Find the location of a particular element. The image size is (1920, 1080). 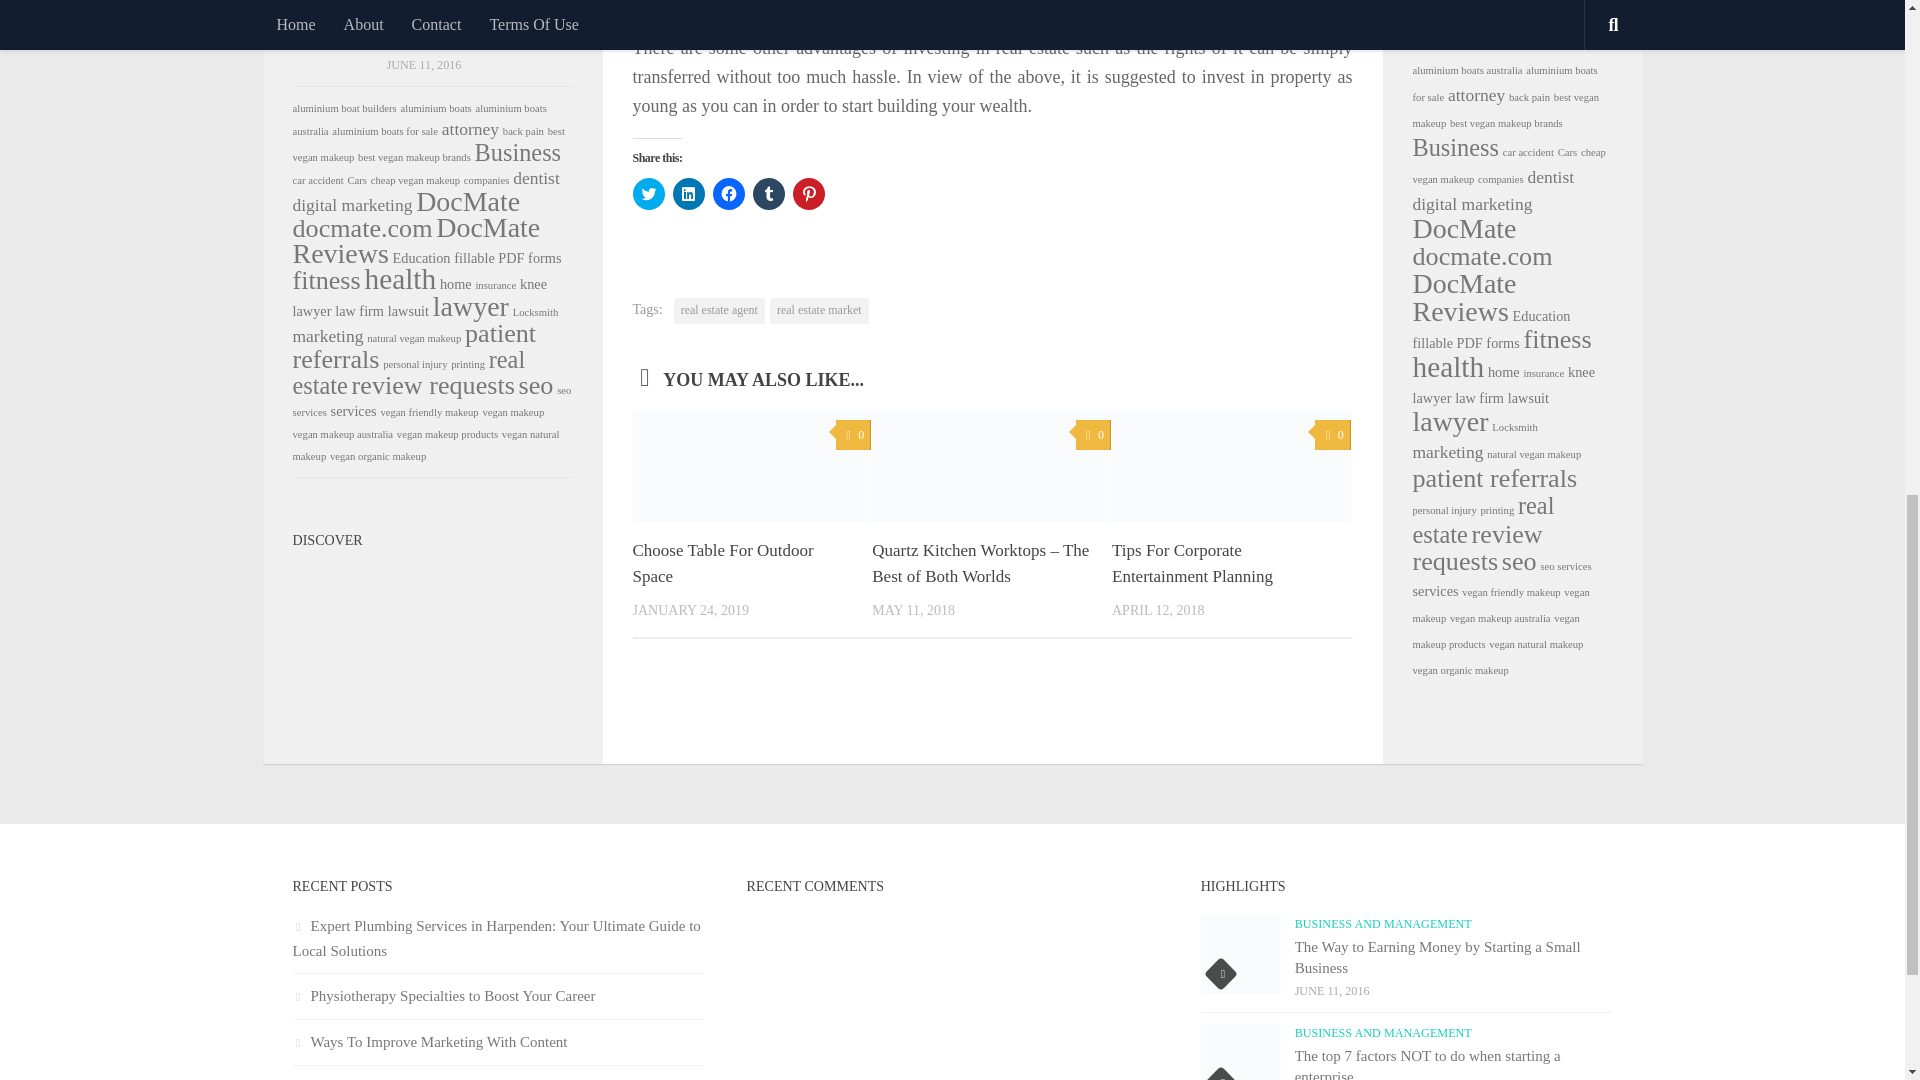

Click to share on LinkedIn is located at coordinates (688, 194).